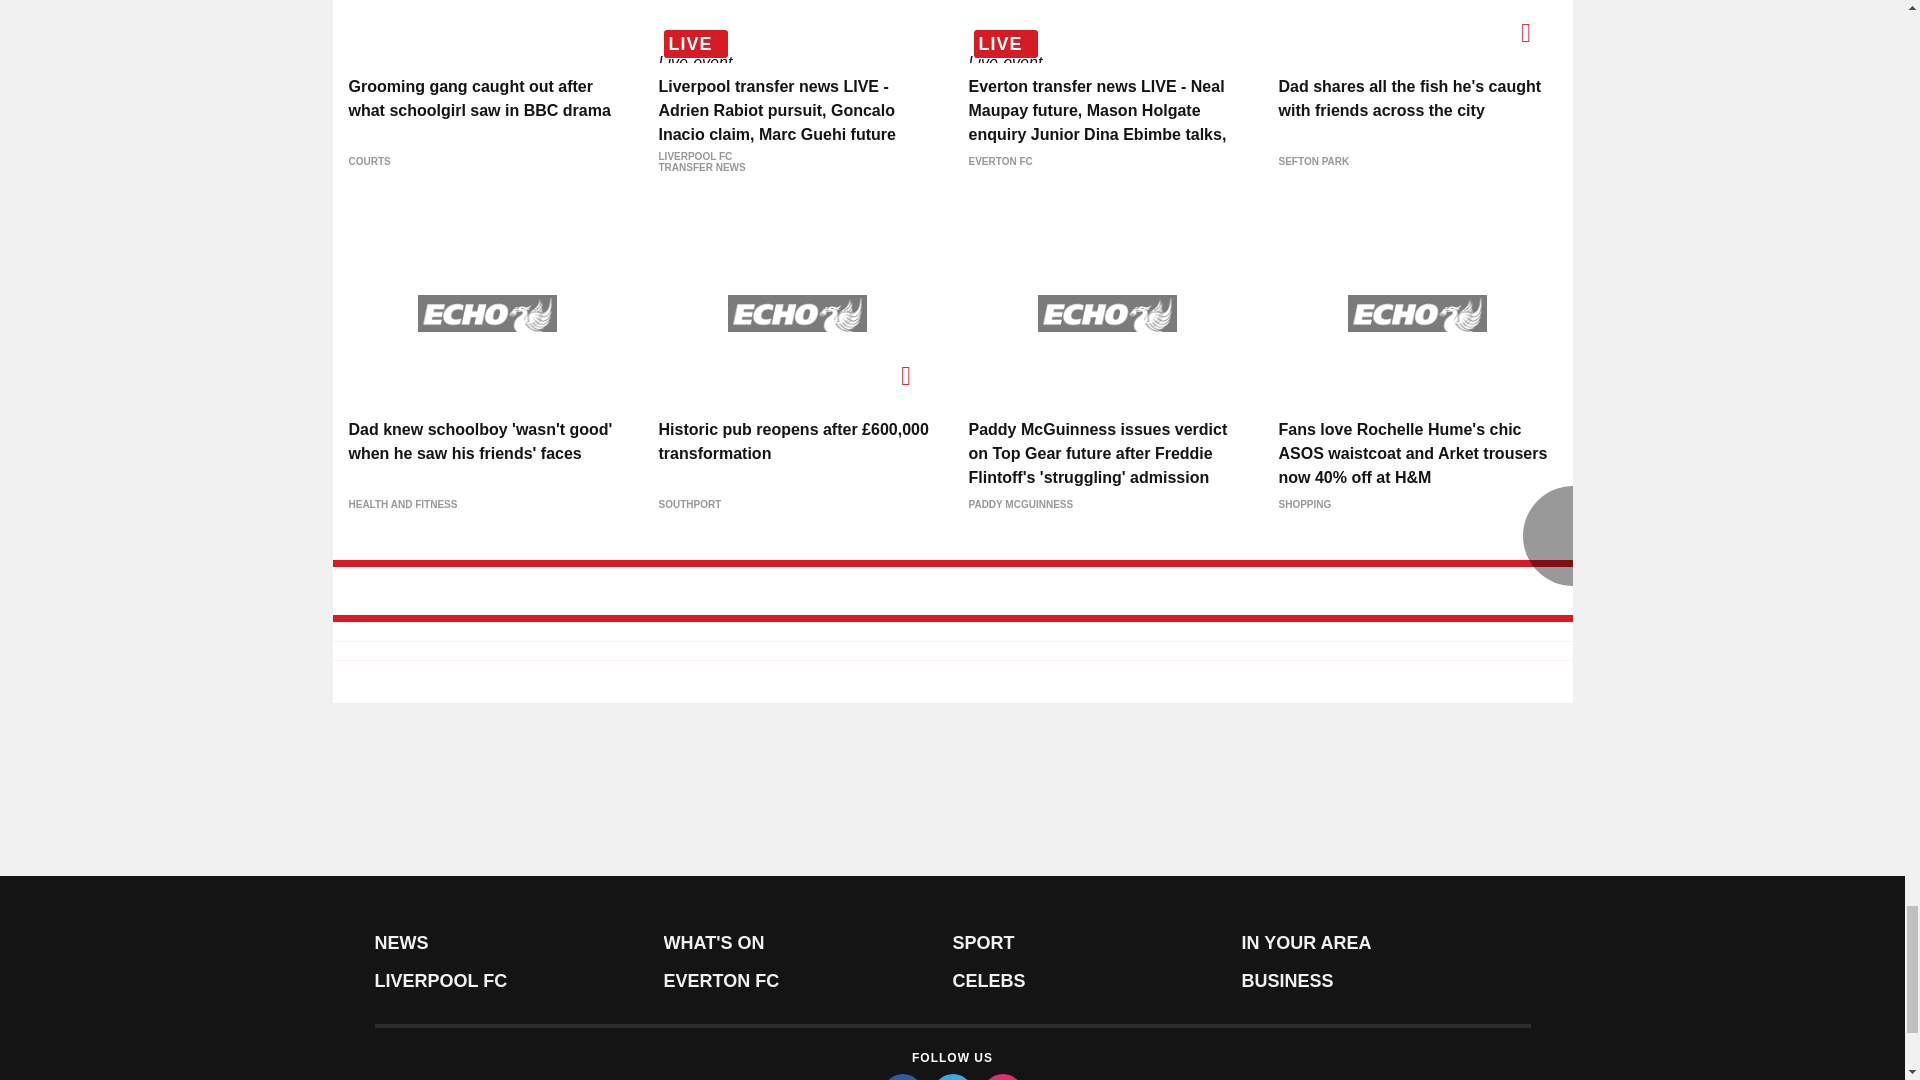 The width and height of the screenshot is (1920, 1080). What do you see at coordinates (1001, 1076) in the screenshot?
I see `instagram` at bounding box center [1001, 1076].